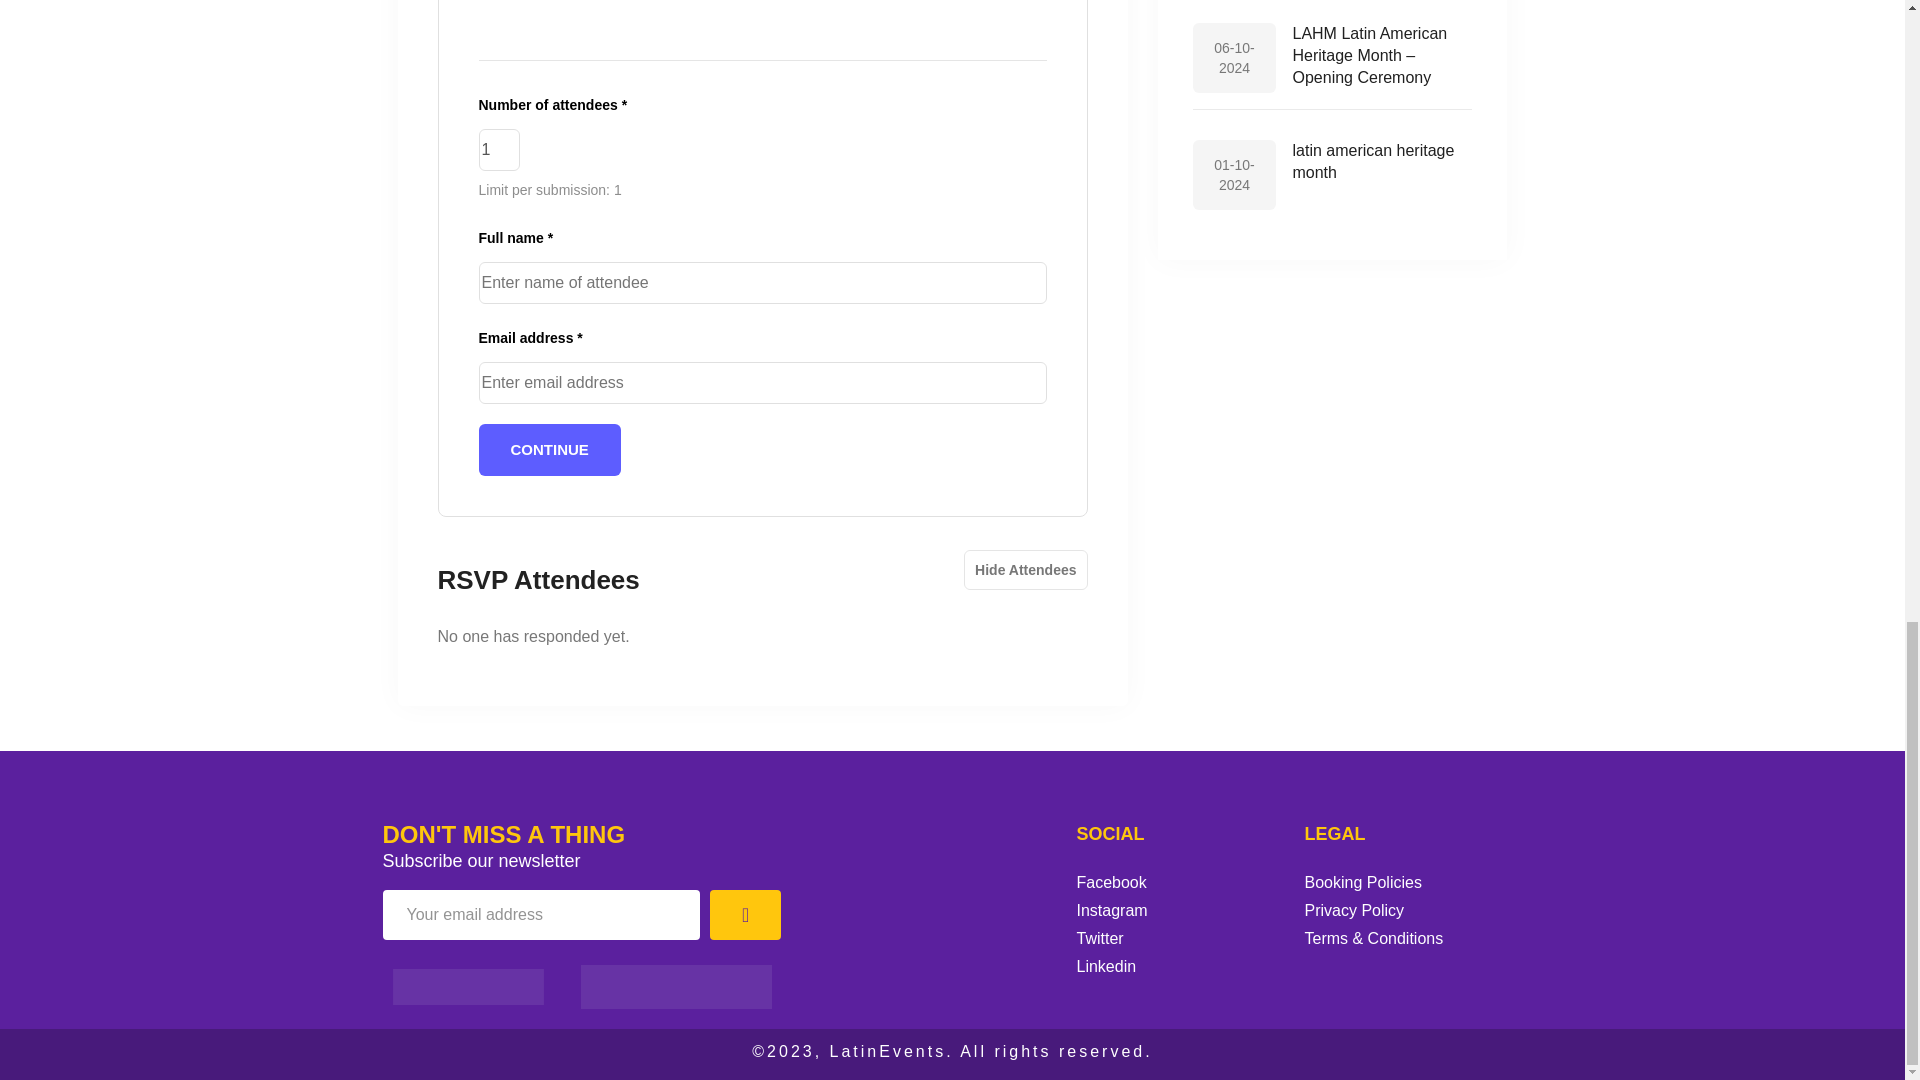  Describe the element at coordinates (1408, 910) in the screenshot. I see `Privacy Policy` at that location.